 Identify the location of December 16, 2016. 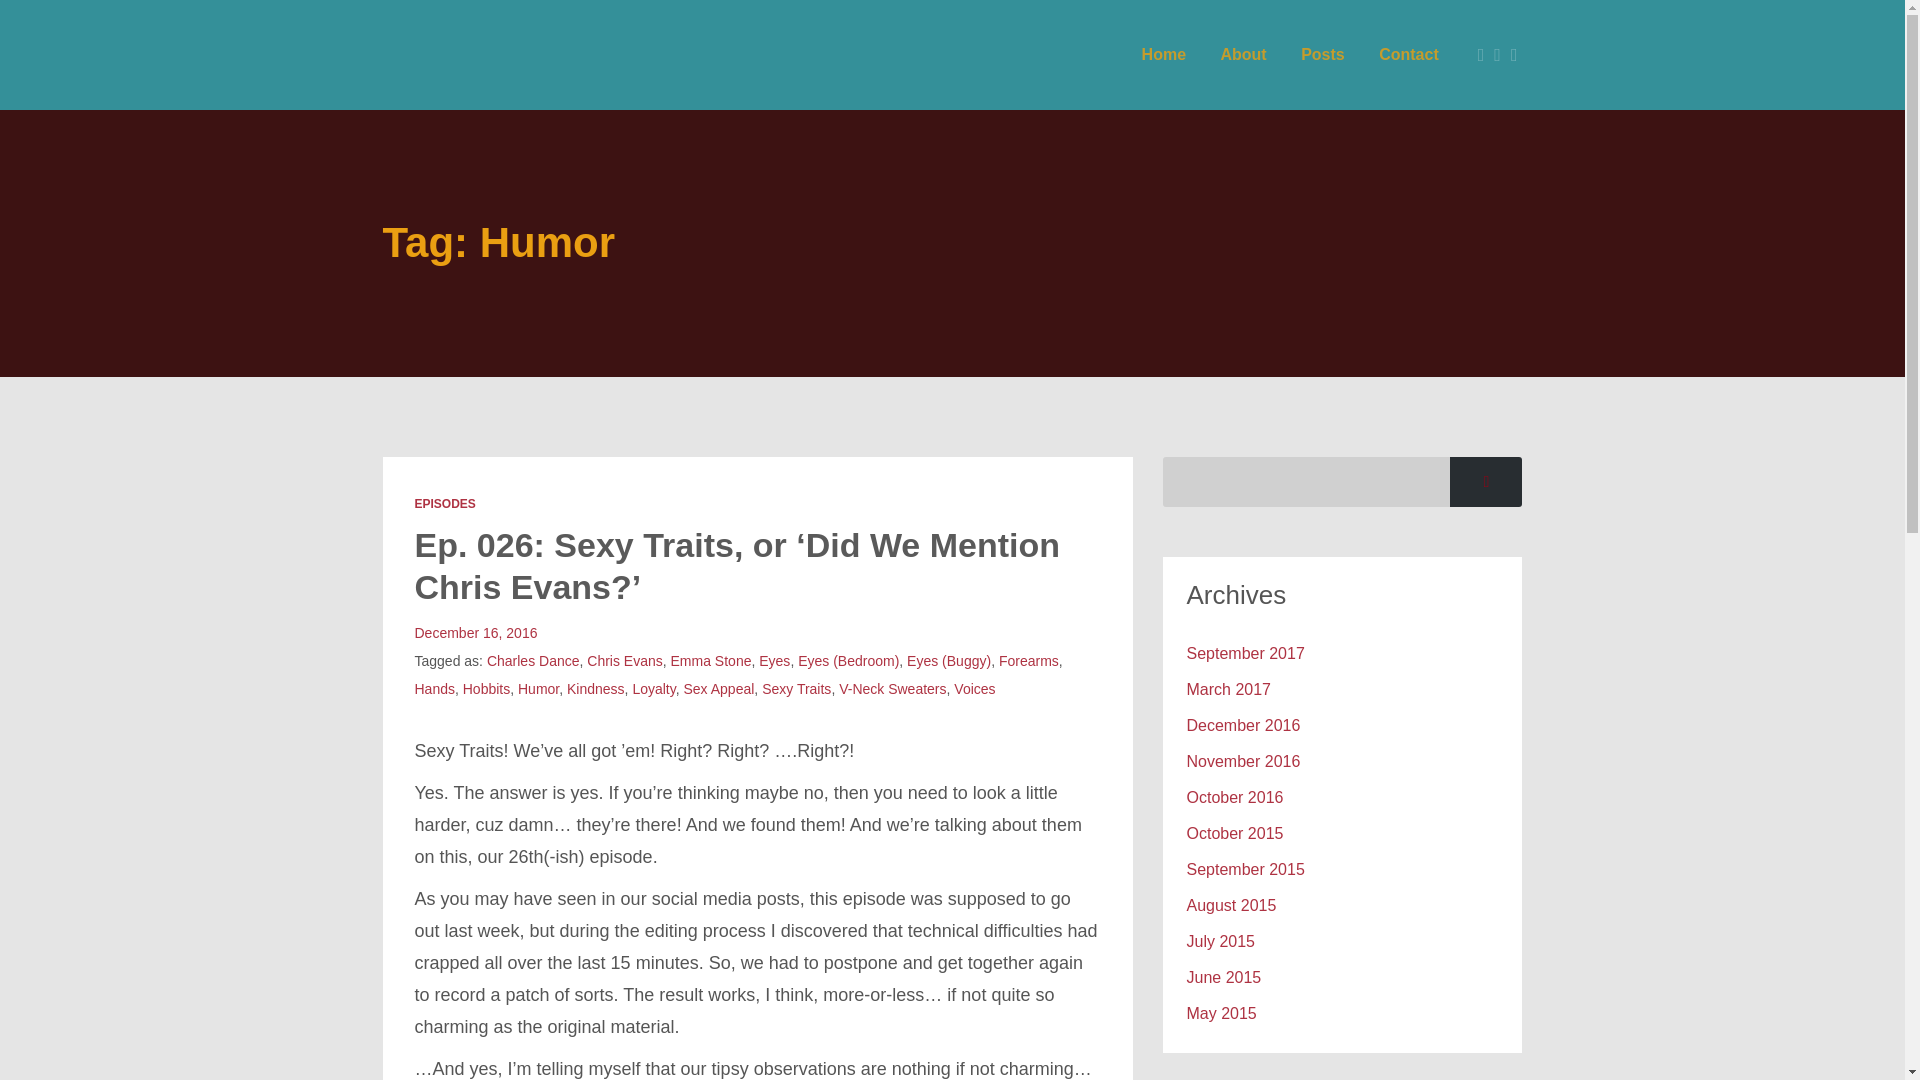
(476, 633).